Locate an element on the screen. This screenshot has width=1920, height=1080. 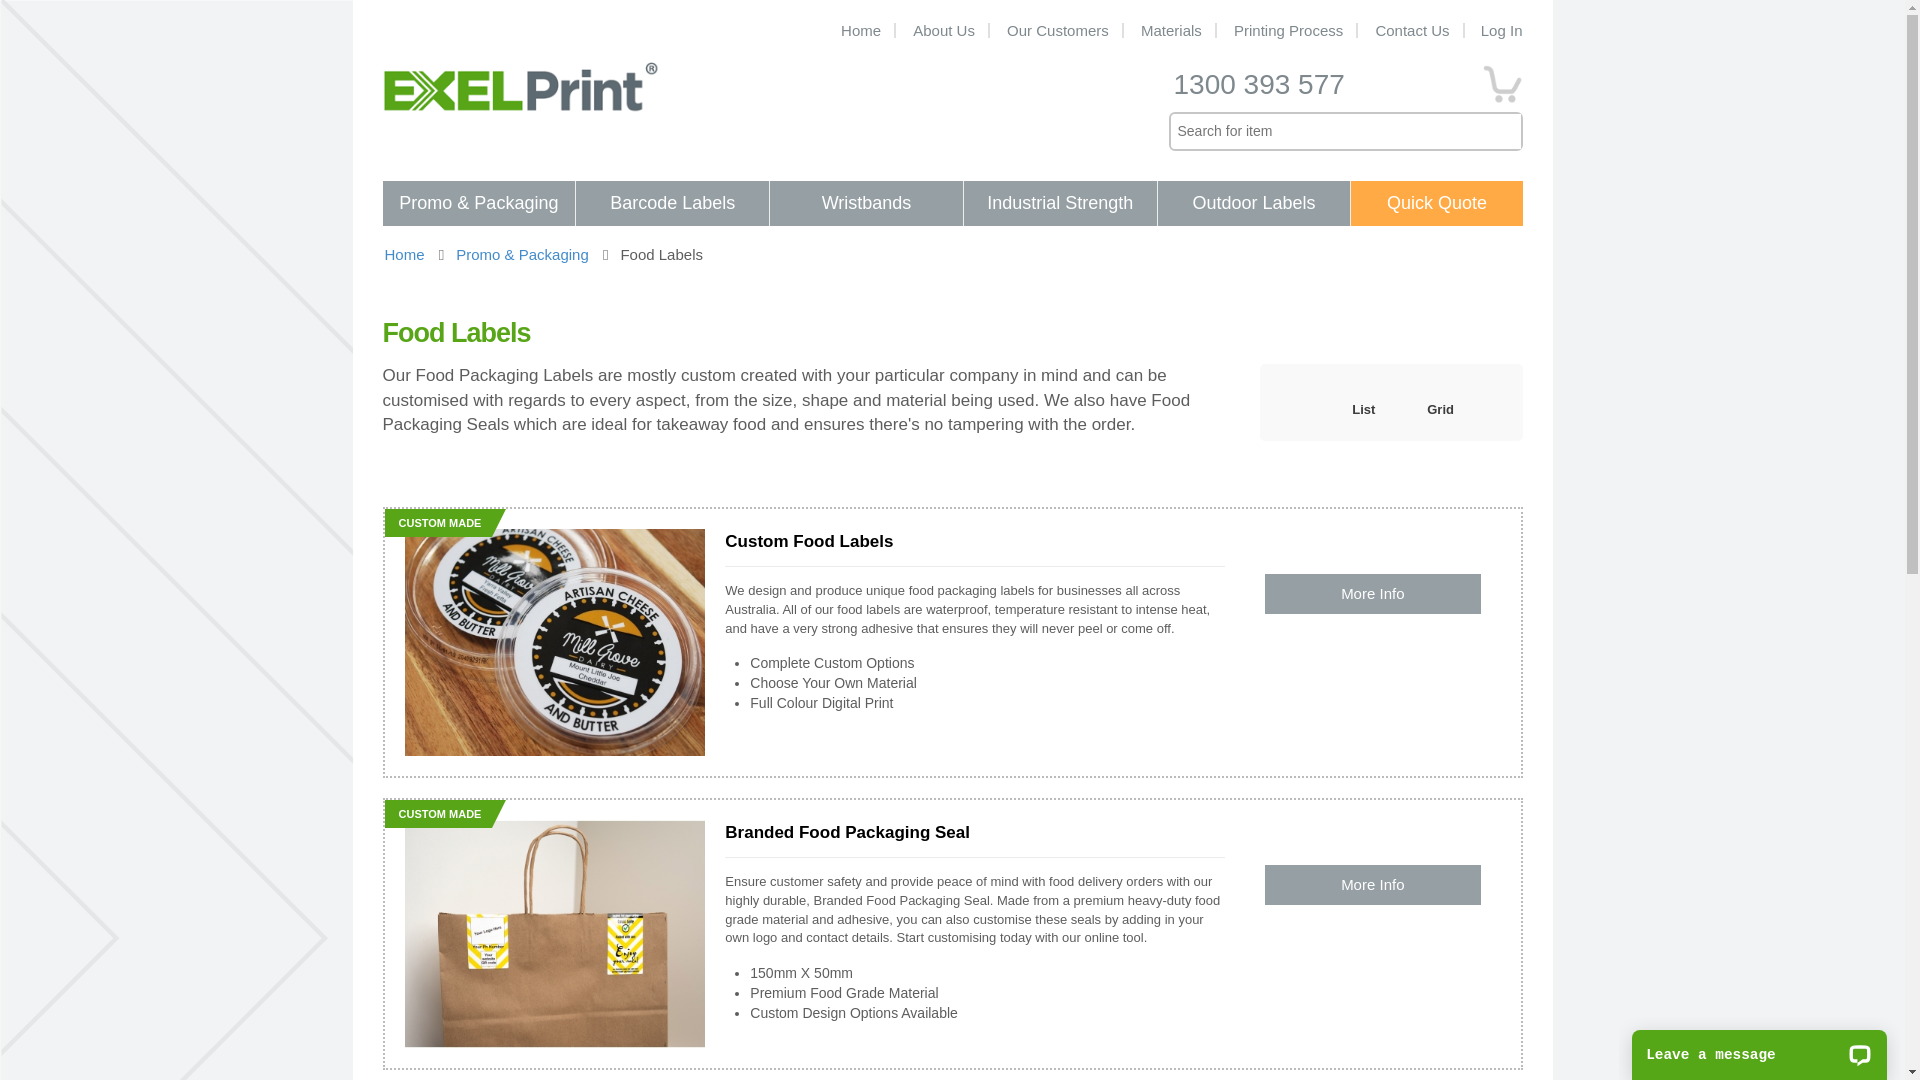
Home is located at coordinates (862, 30).